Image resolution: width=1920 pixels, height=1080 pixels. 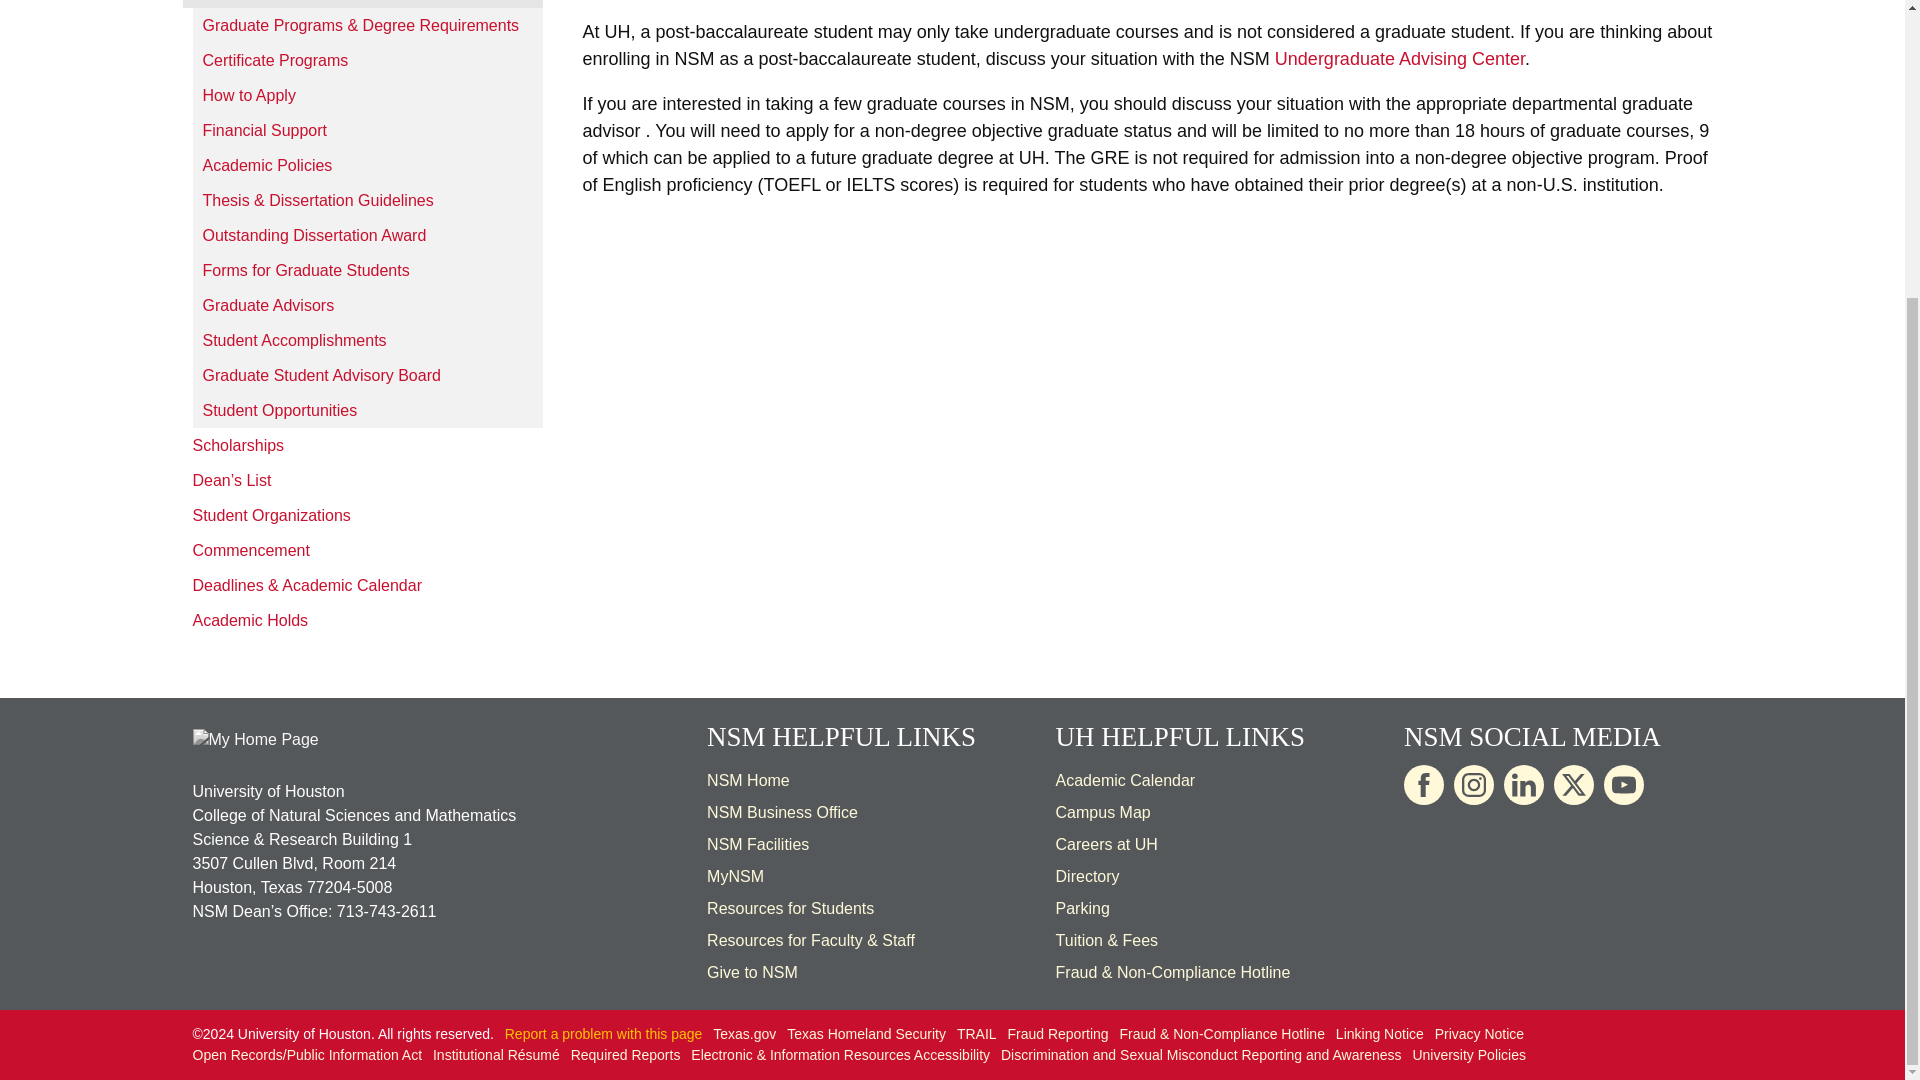 What do you see at coordinates (366, 410) in the screenshot?
I see `Student Opportunities` at bounding box center [366, 410].